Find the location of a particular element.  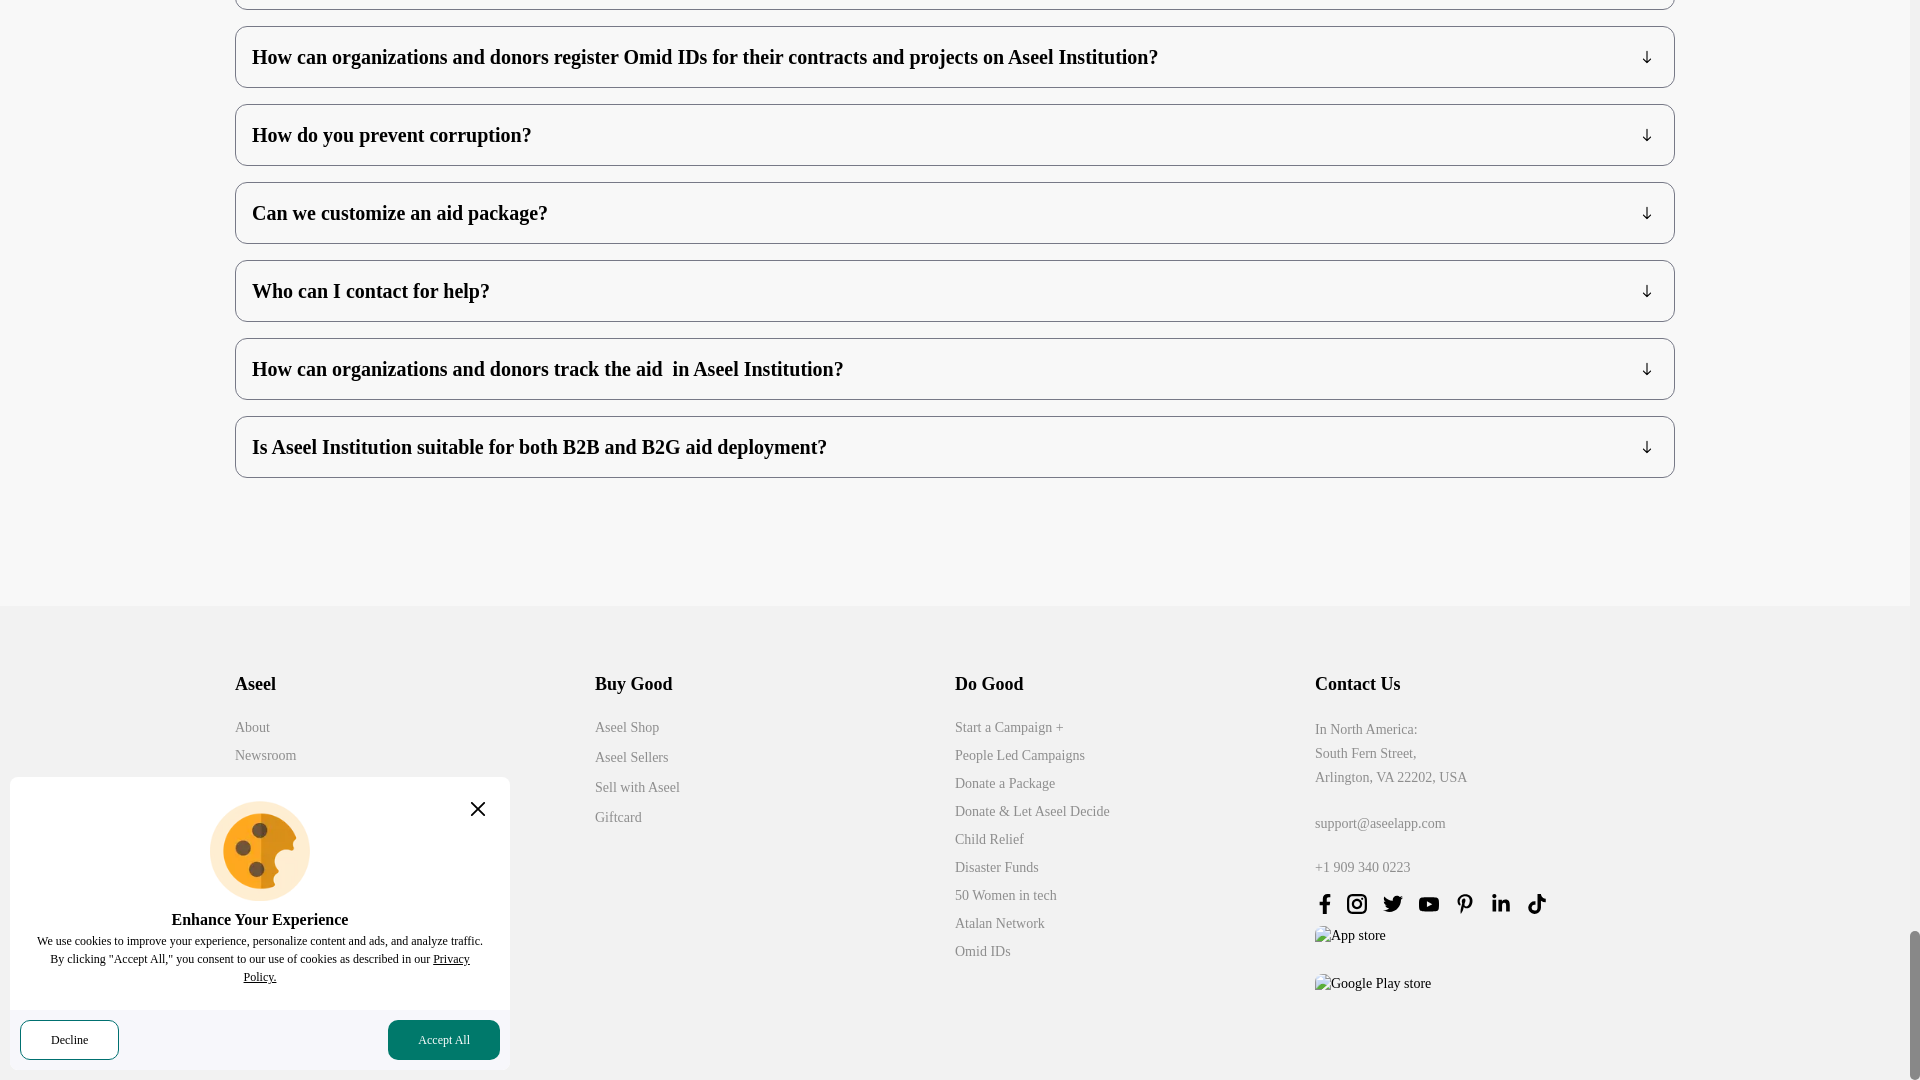

Pricing is located at coordinates (414, 980).